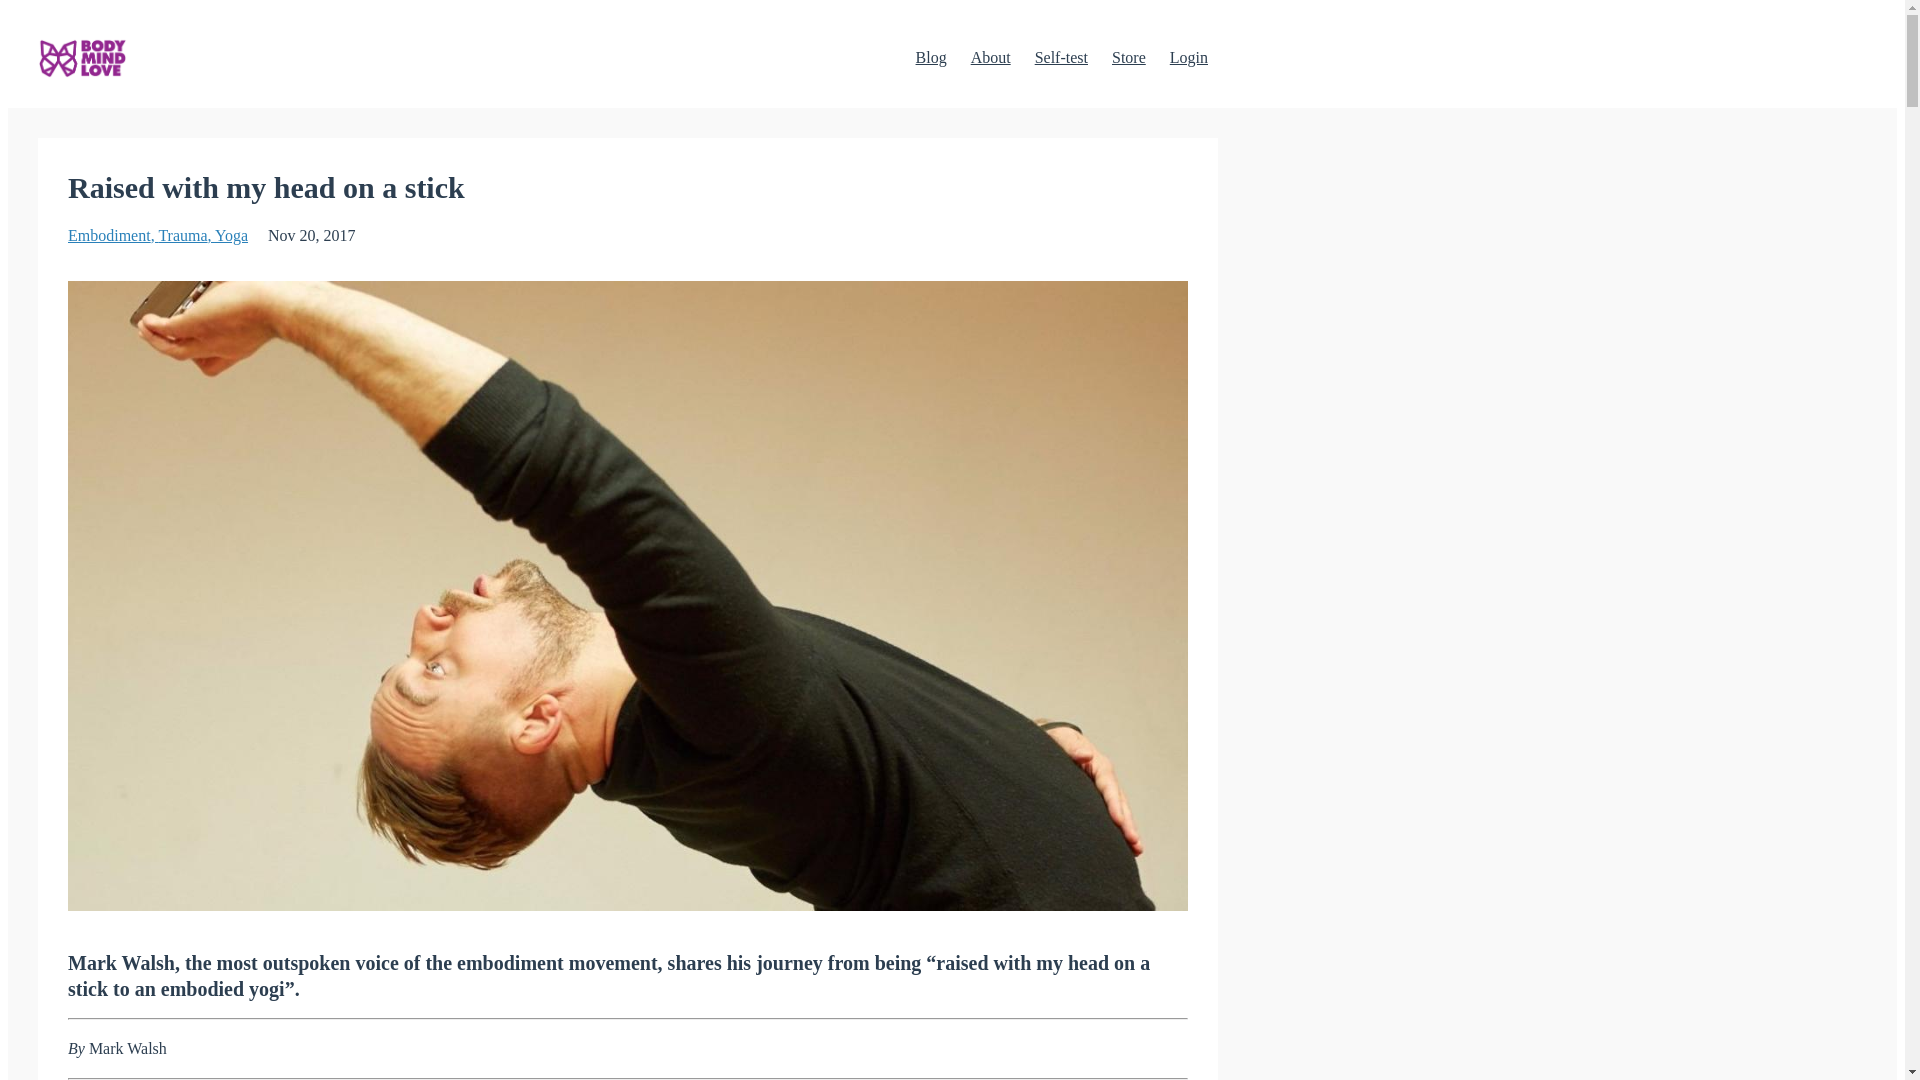  What do you see at coordinates (1061, 57) in the screenshot?
I see `Self-test` at bounding box center [1061, 57].